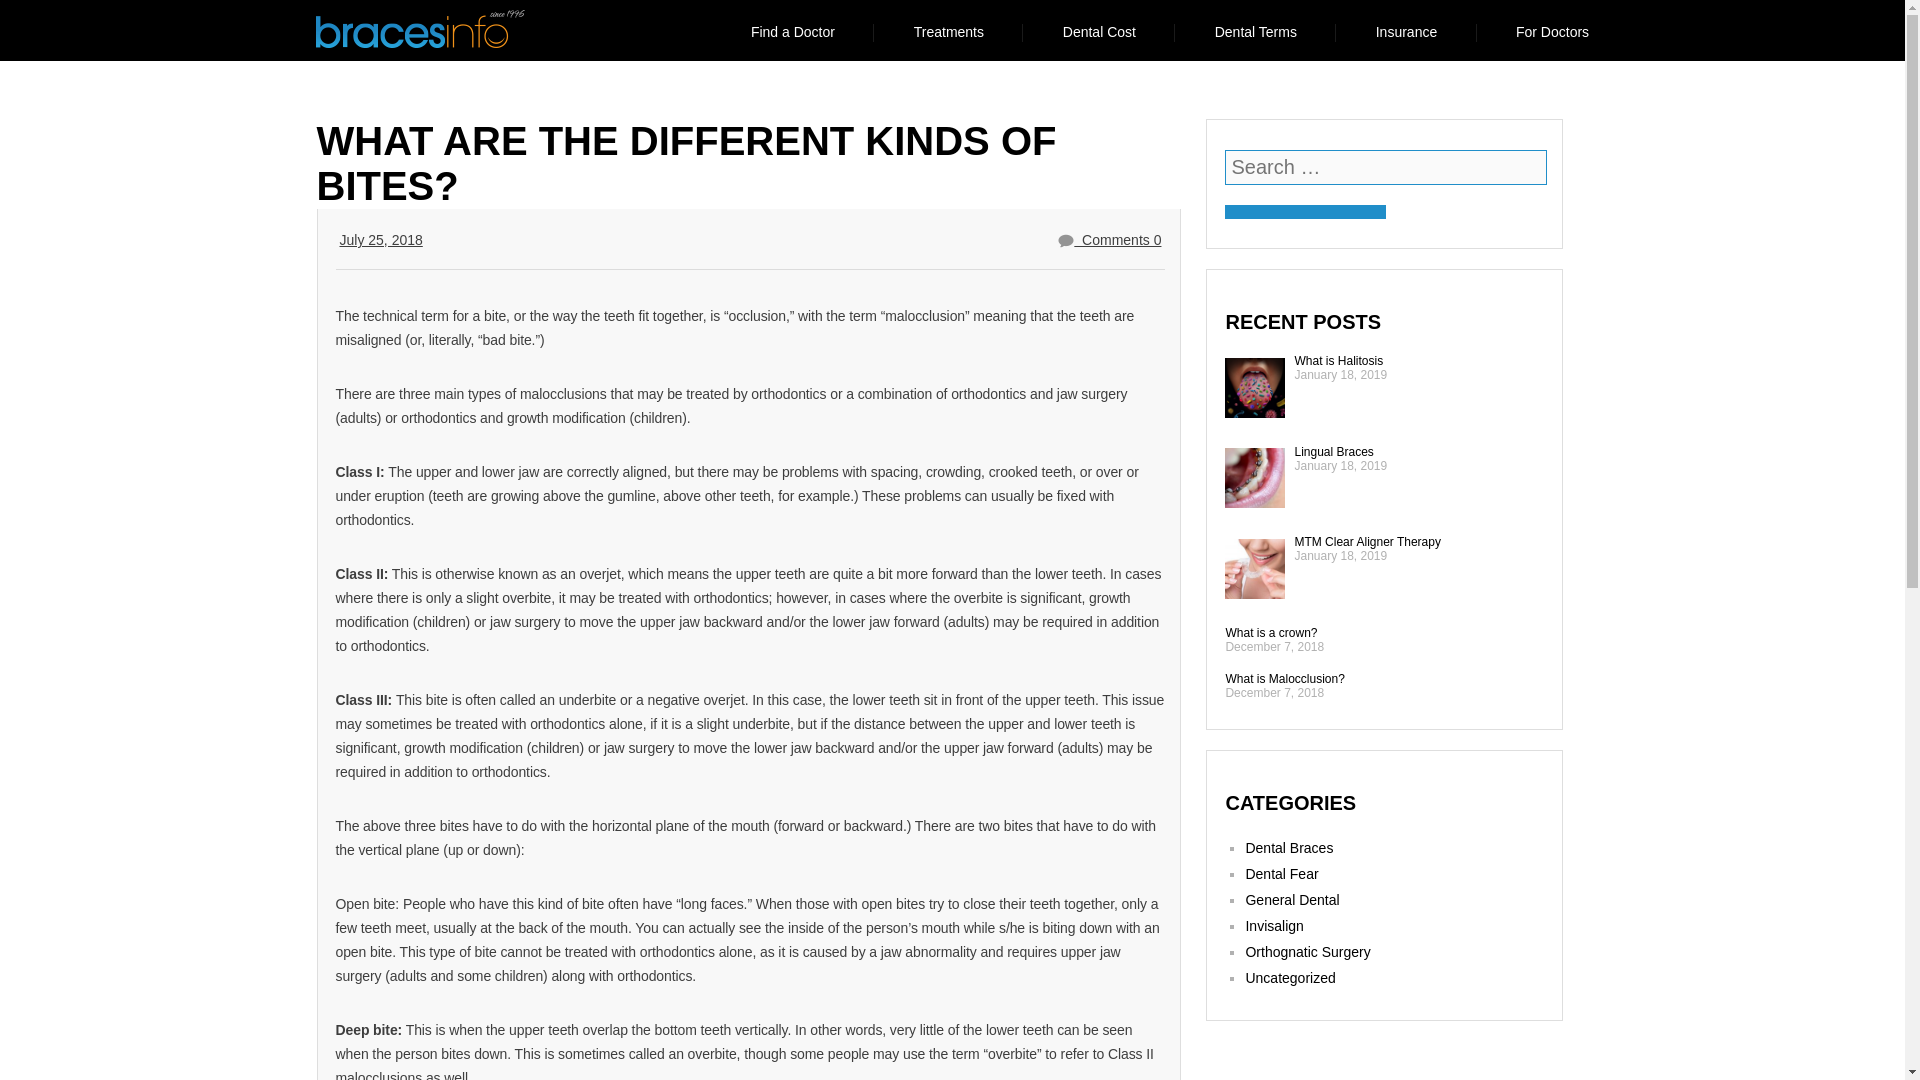 The image size is (1920, 1080). I want to click on What is Malocclusion?, so click(1284, 678).